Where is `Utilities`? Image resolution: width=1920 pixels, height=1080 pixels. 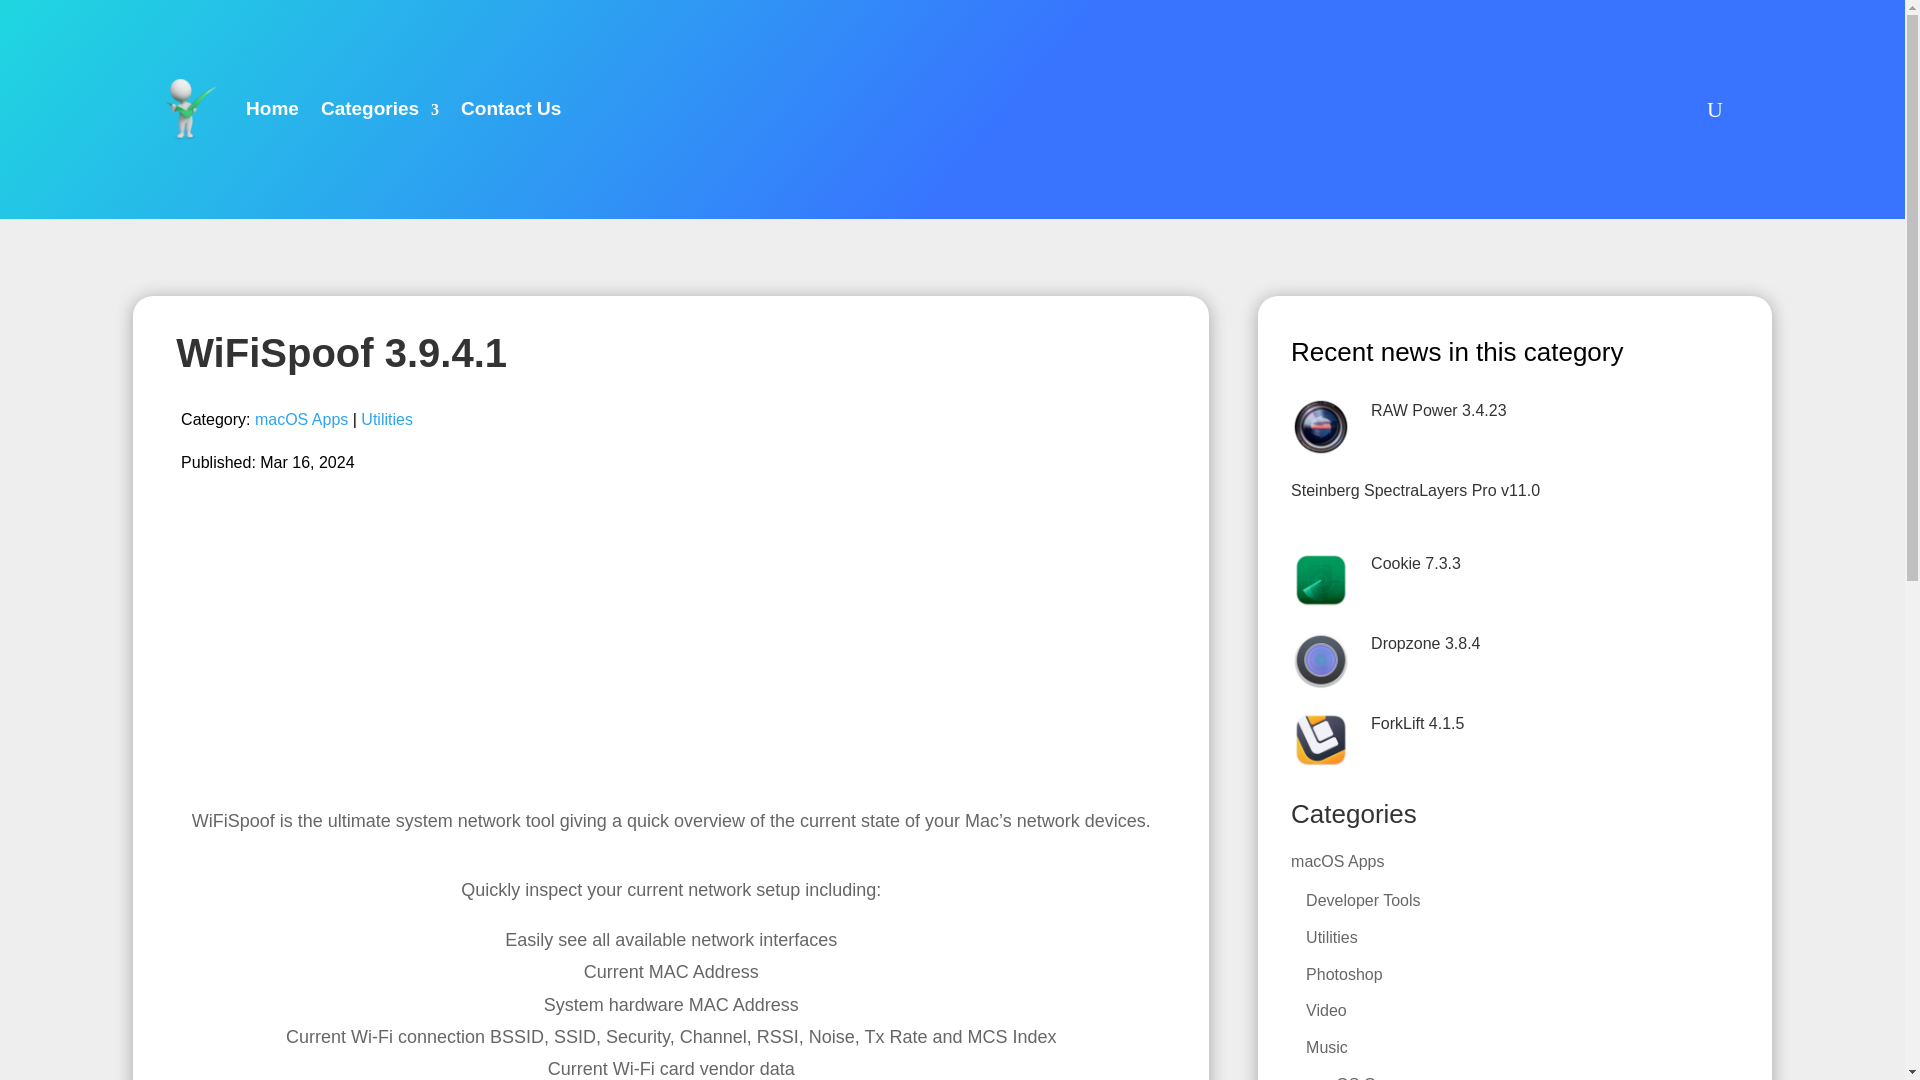
Utilities is located at coordinates (386, 419).